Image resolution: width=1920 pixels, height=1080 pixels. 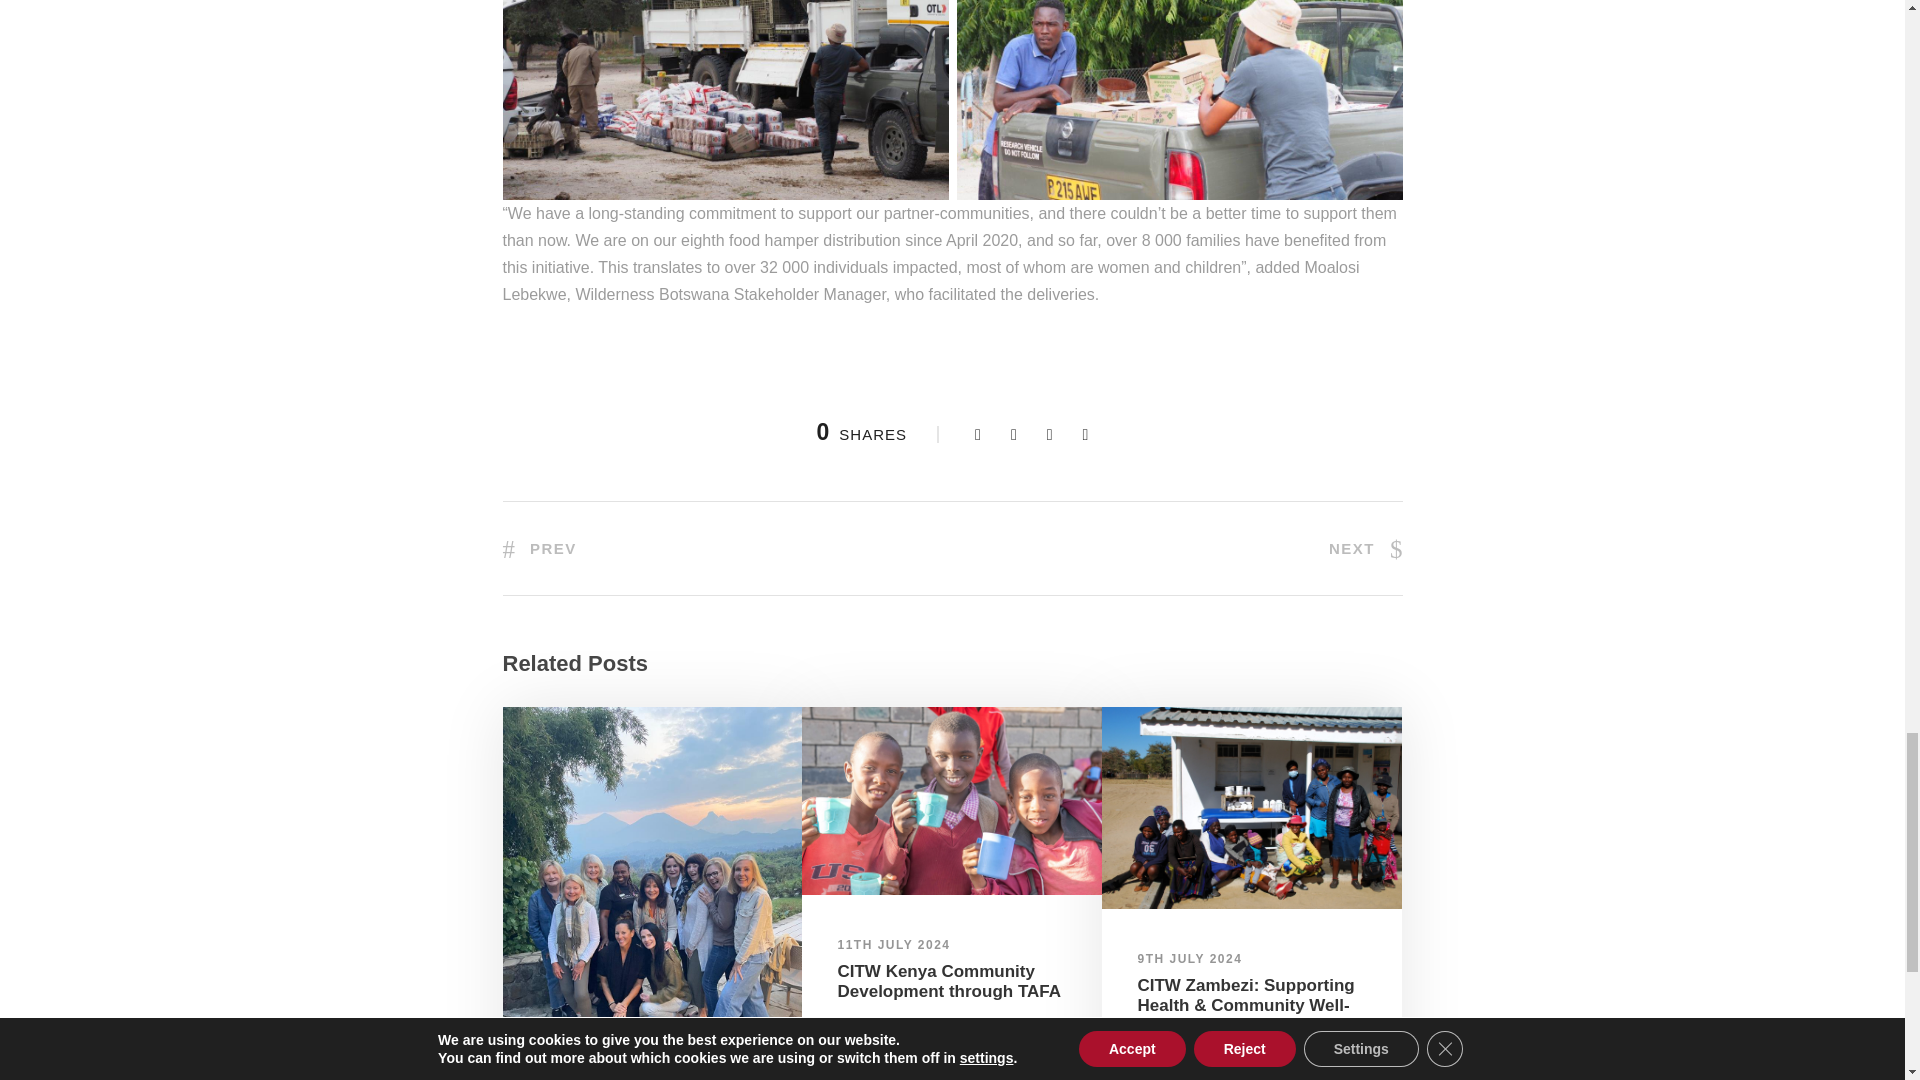 I want to click on Tafa UJI 11, so click(x=952, y=800).